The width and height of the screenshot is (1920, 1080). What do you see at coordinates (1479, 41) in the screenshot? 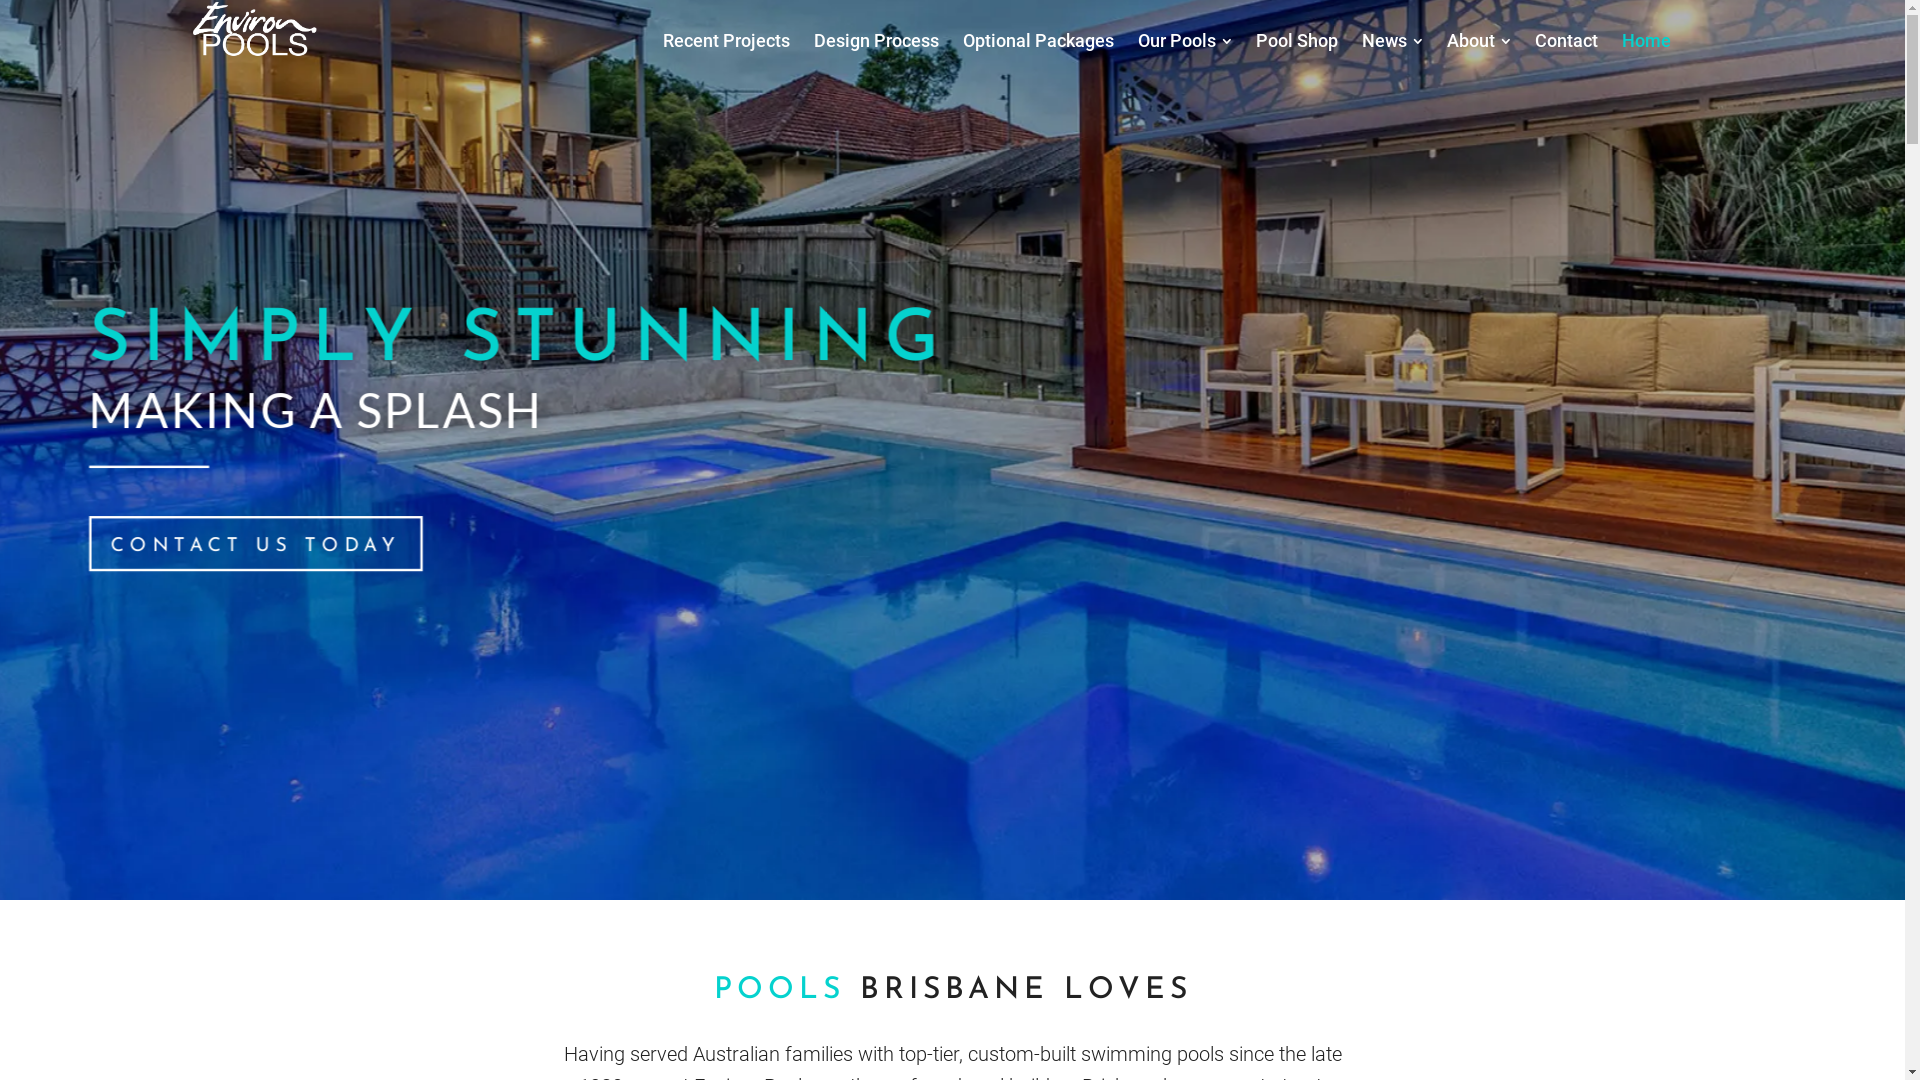
I see `About` at bounding box center [1479, 41].